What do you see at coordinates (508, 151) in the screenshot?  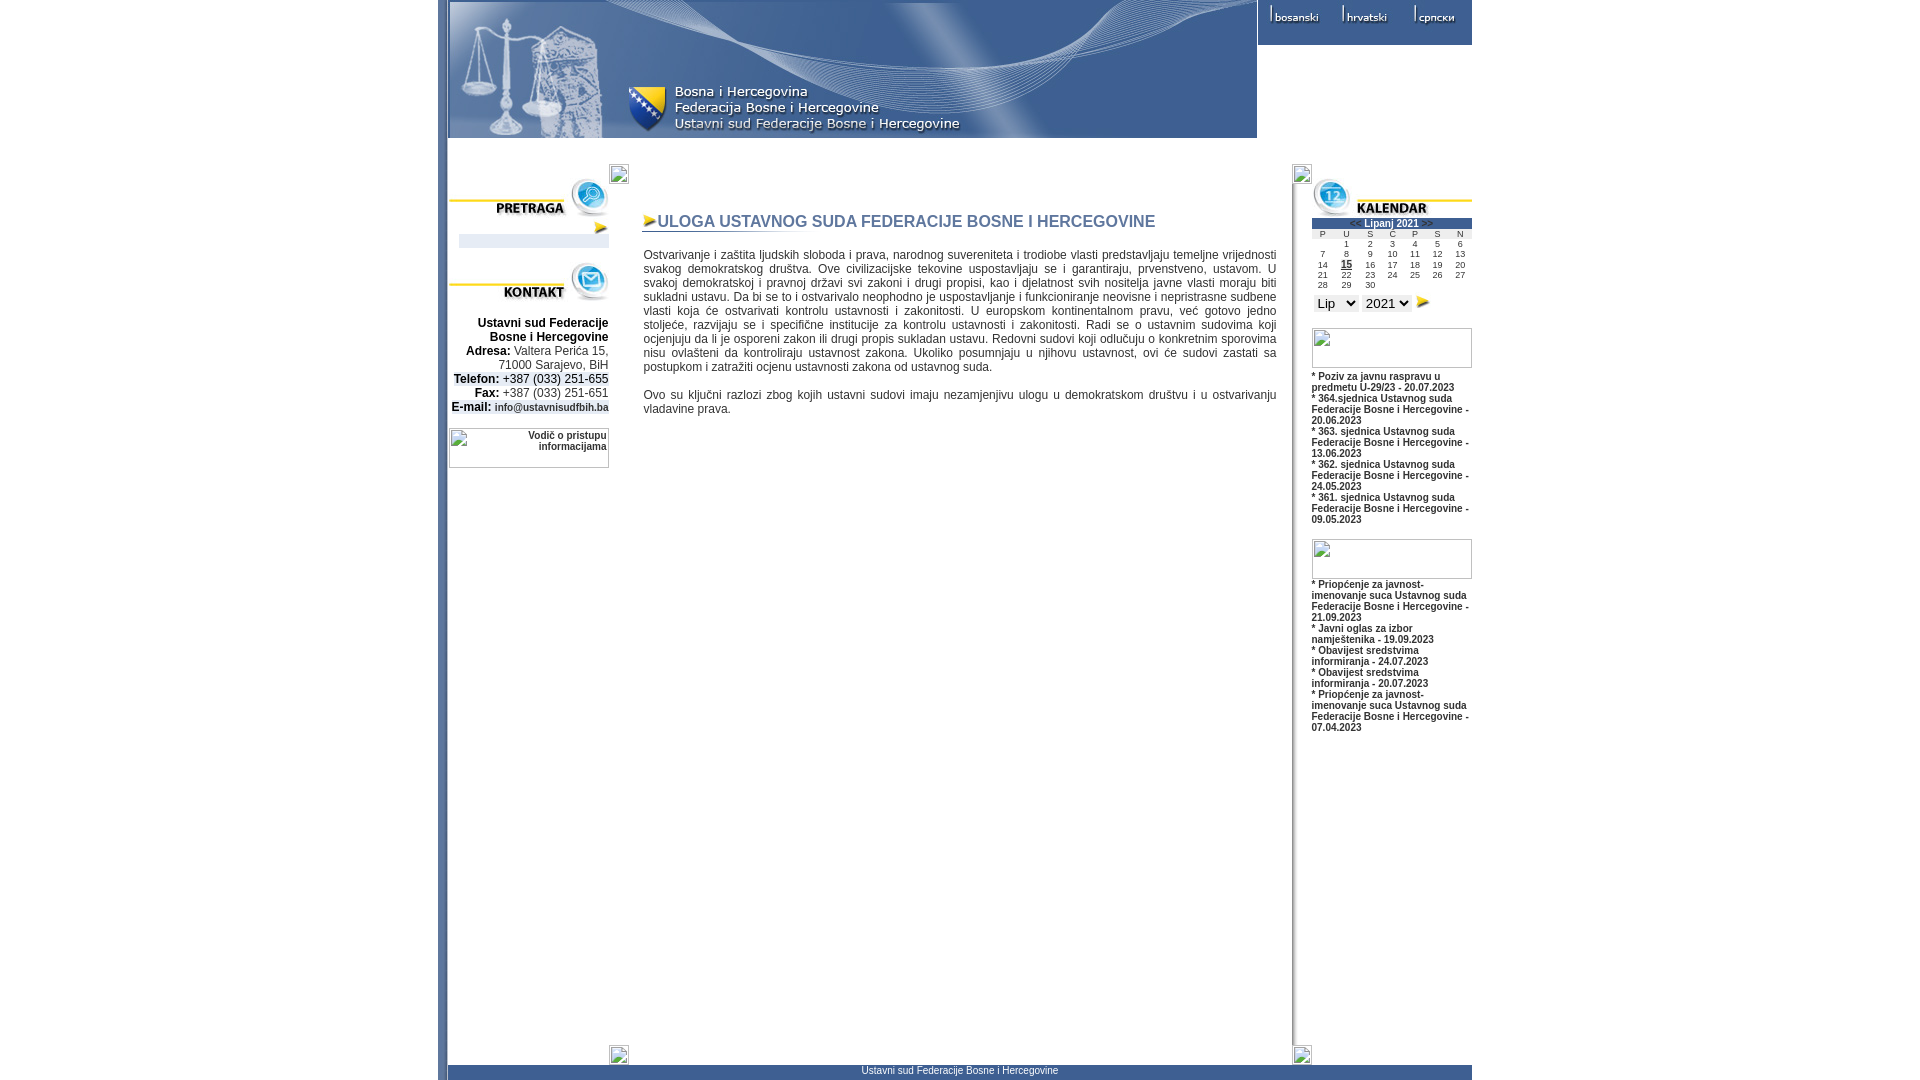 I see `Sastav Suda` at bounding box center [508, 151].